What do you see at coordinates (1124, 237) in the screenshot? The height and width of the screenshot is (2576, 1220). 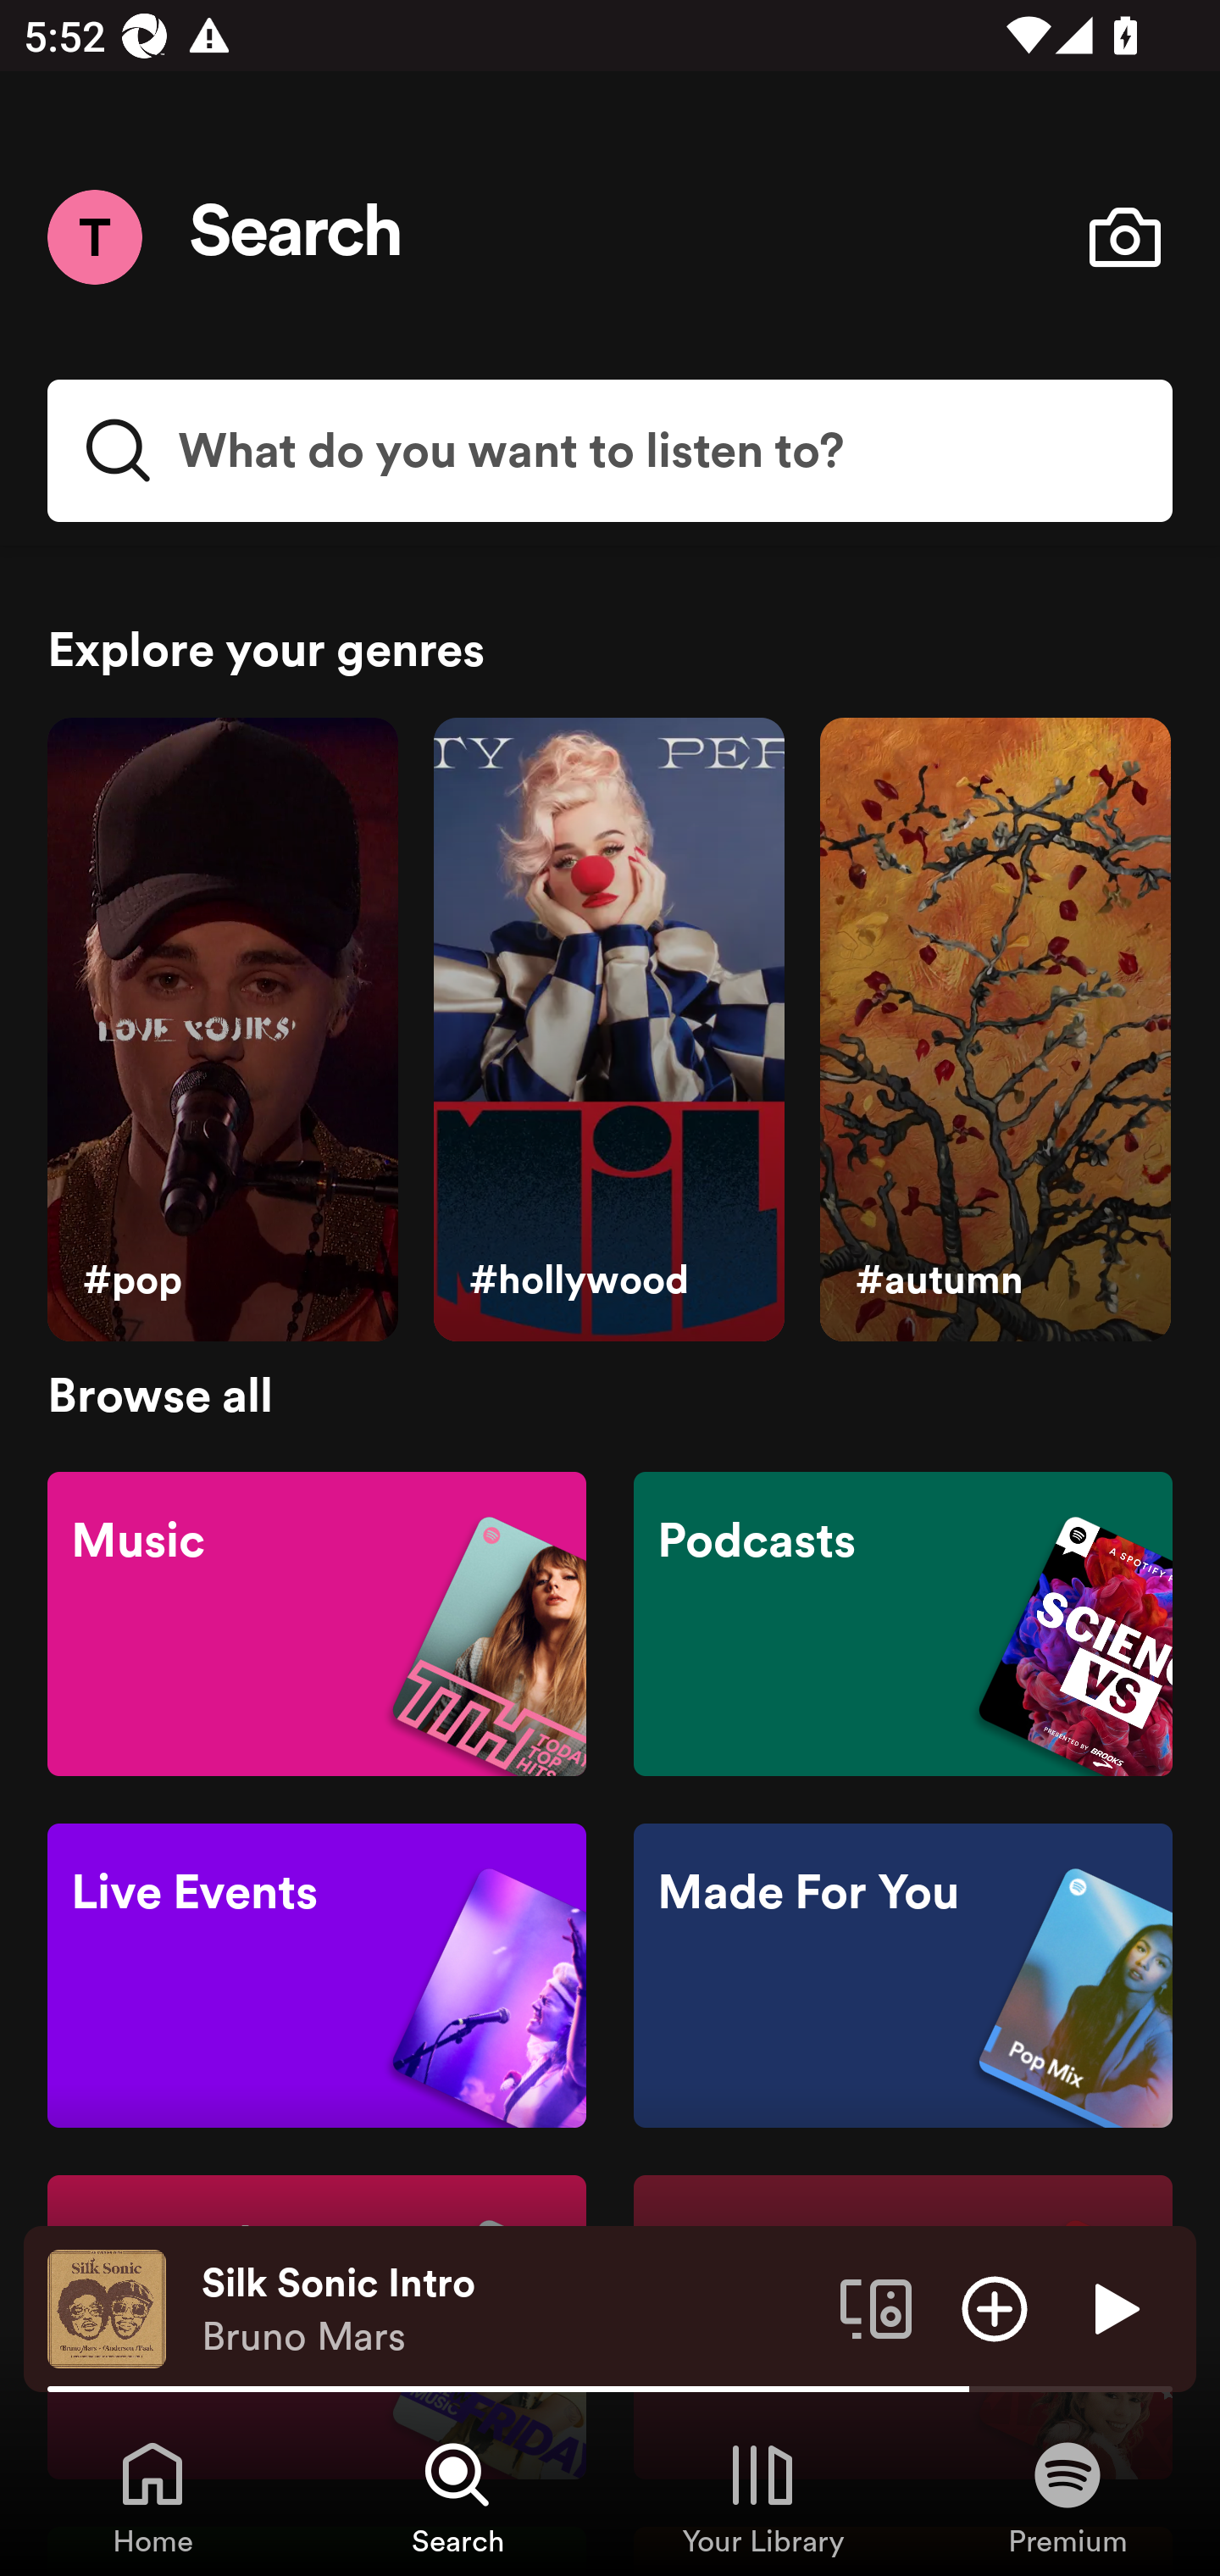 I see `Open camera` at bounding box center [1124, 237].